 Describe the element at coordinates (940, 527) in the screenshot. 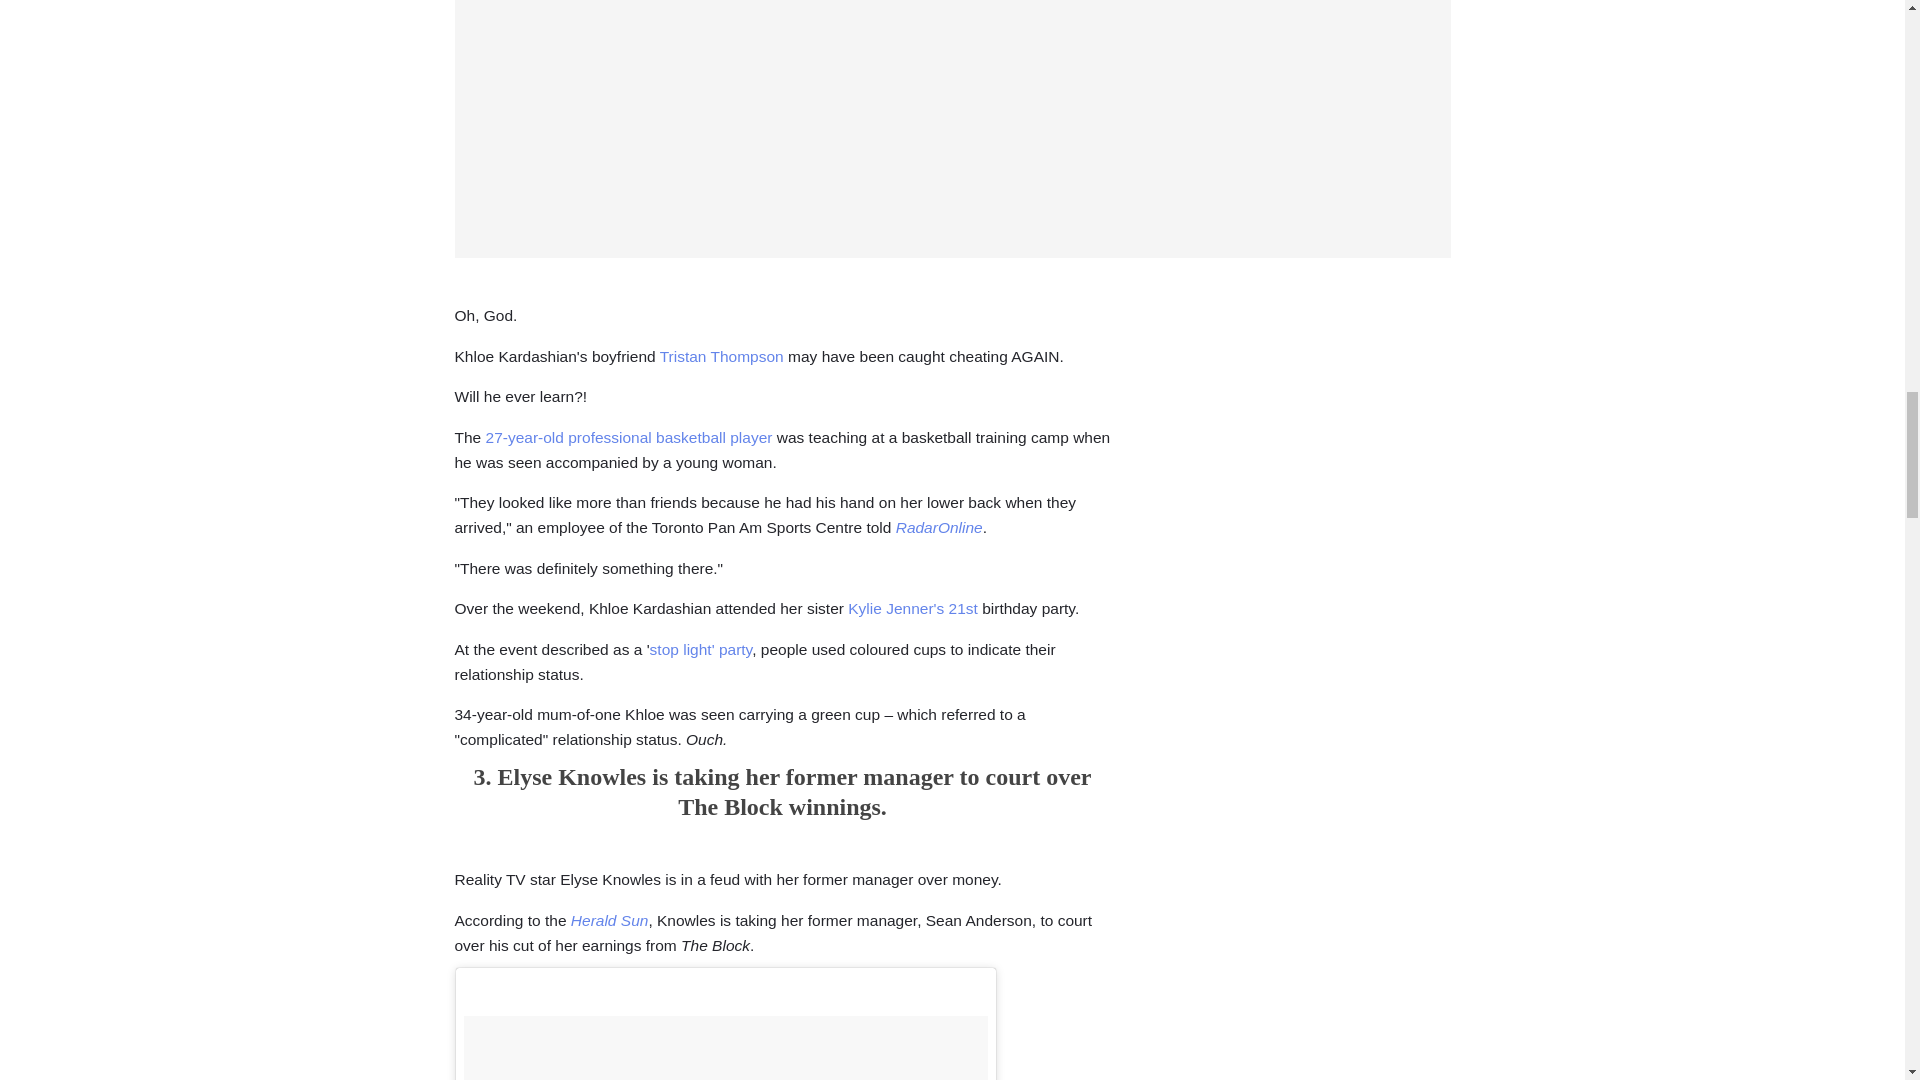

I see `RadarOnline` at that location.